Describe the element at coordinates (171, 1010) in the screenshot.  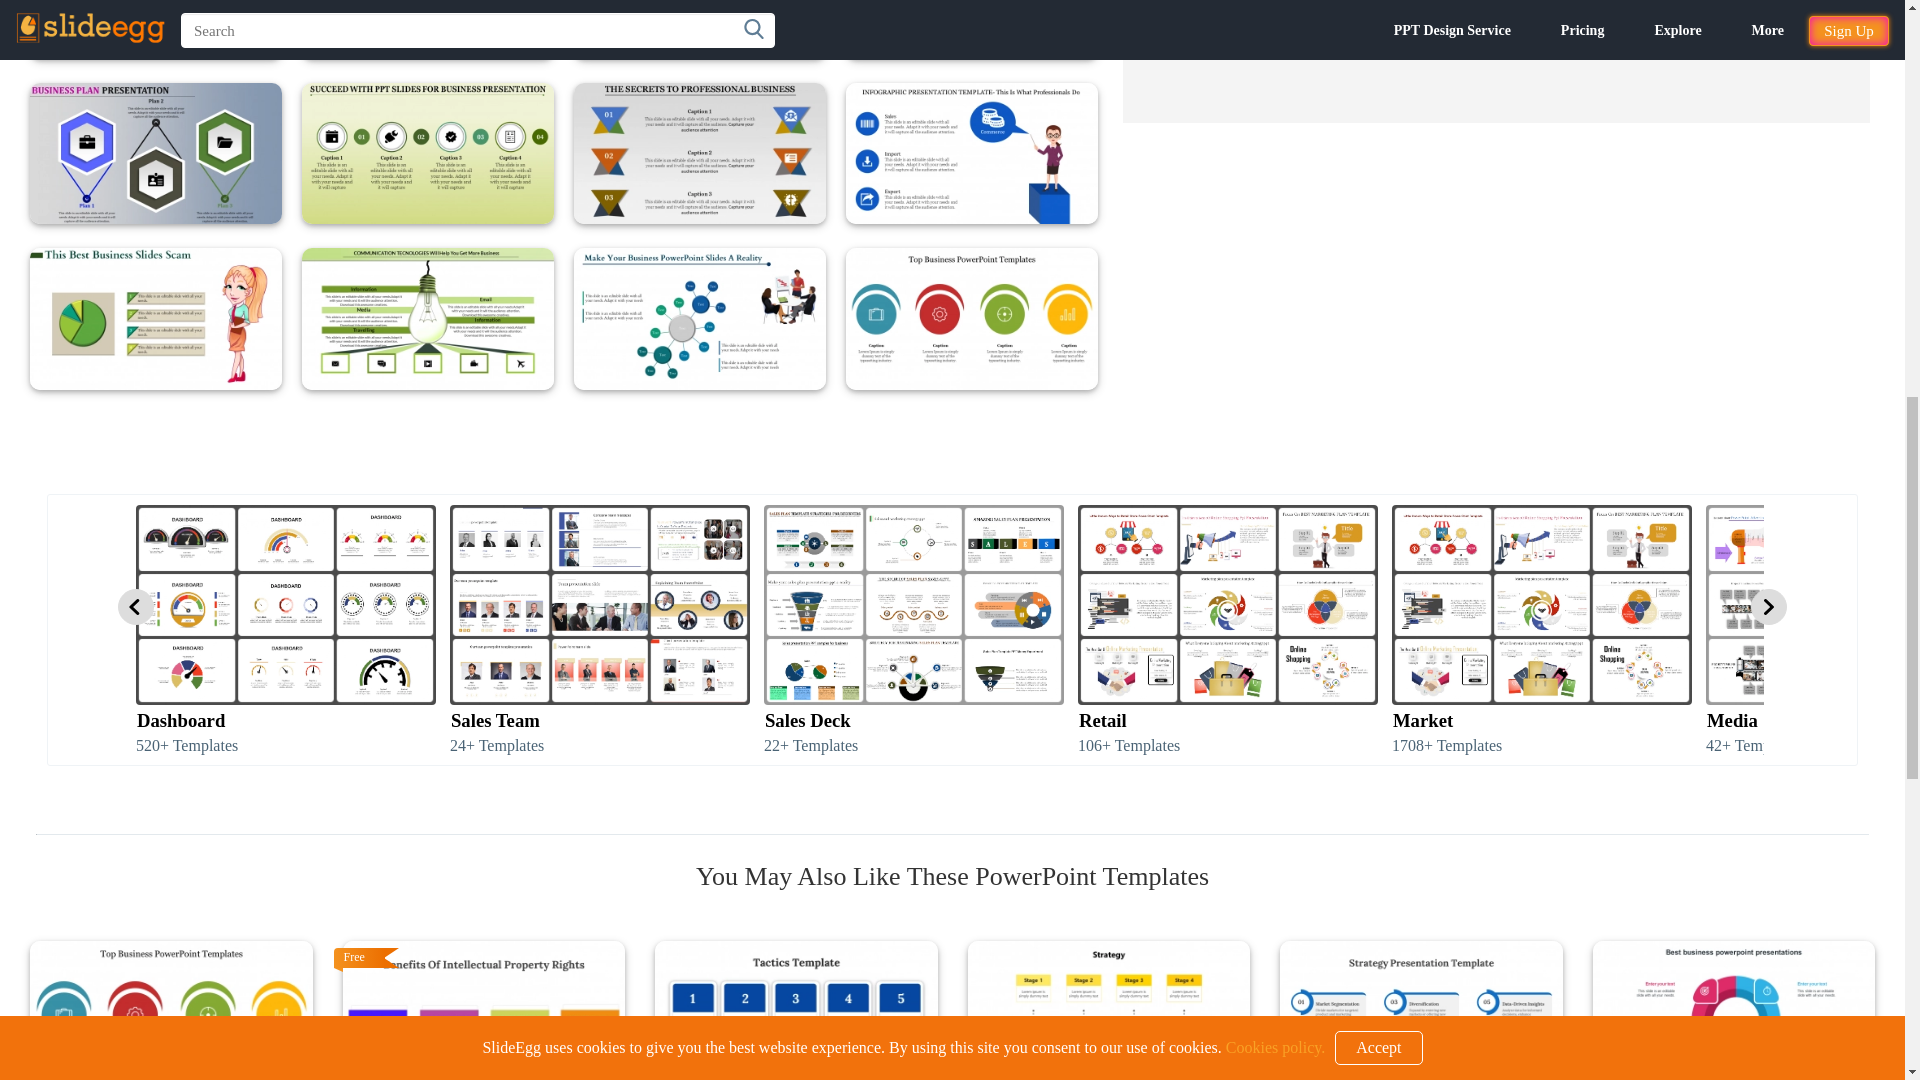
I see `Top Business PowerPoint Templates with Four Icons` at that location.